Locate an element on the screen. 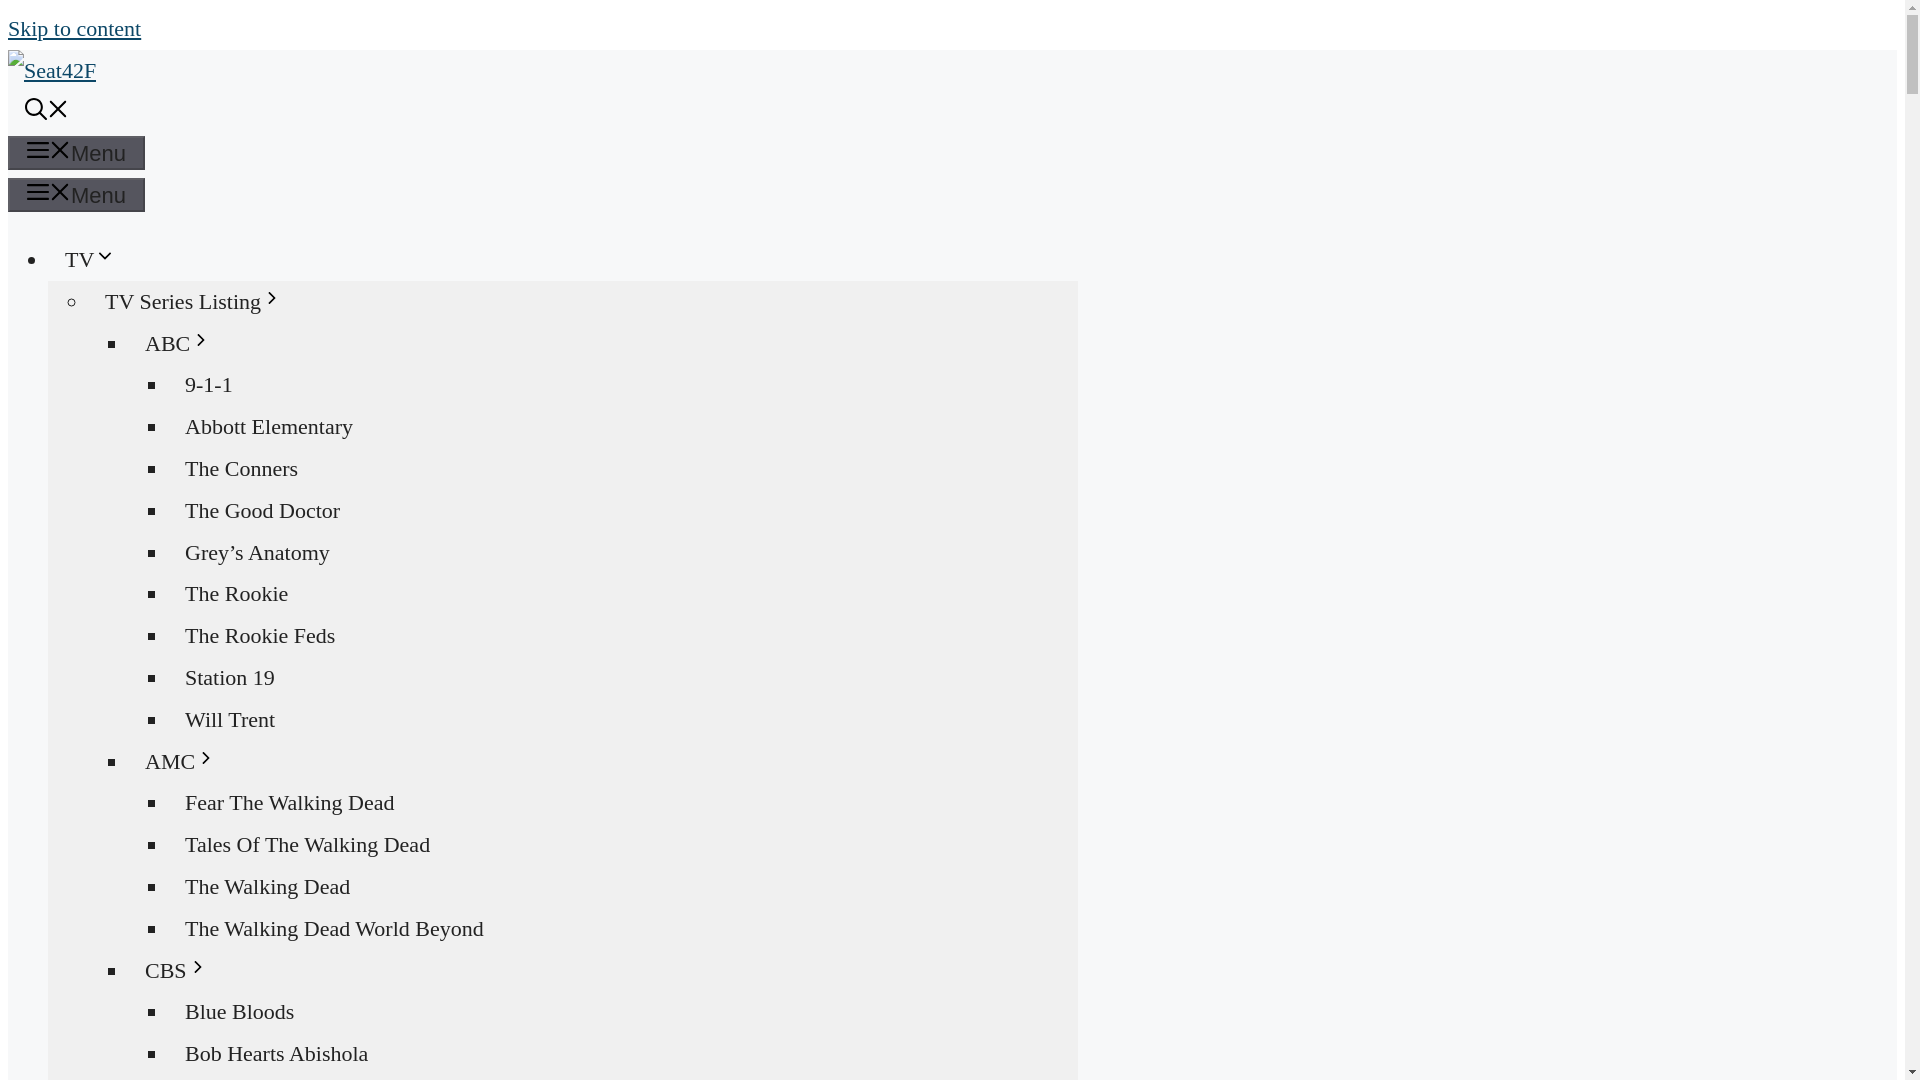 Image resolution: width=1920 pixels, height=1080 pixels. Menu is located at coordinates (76, 152).